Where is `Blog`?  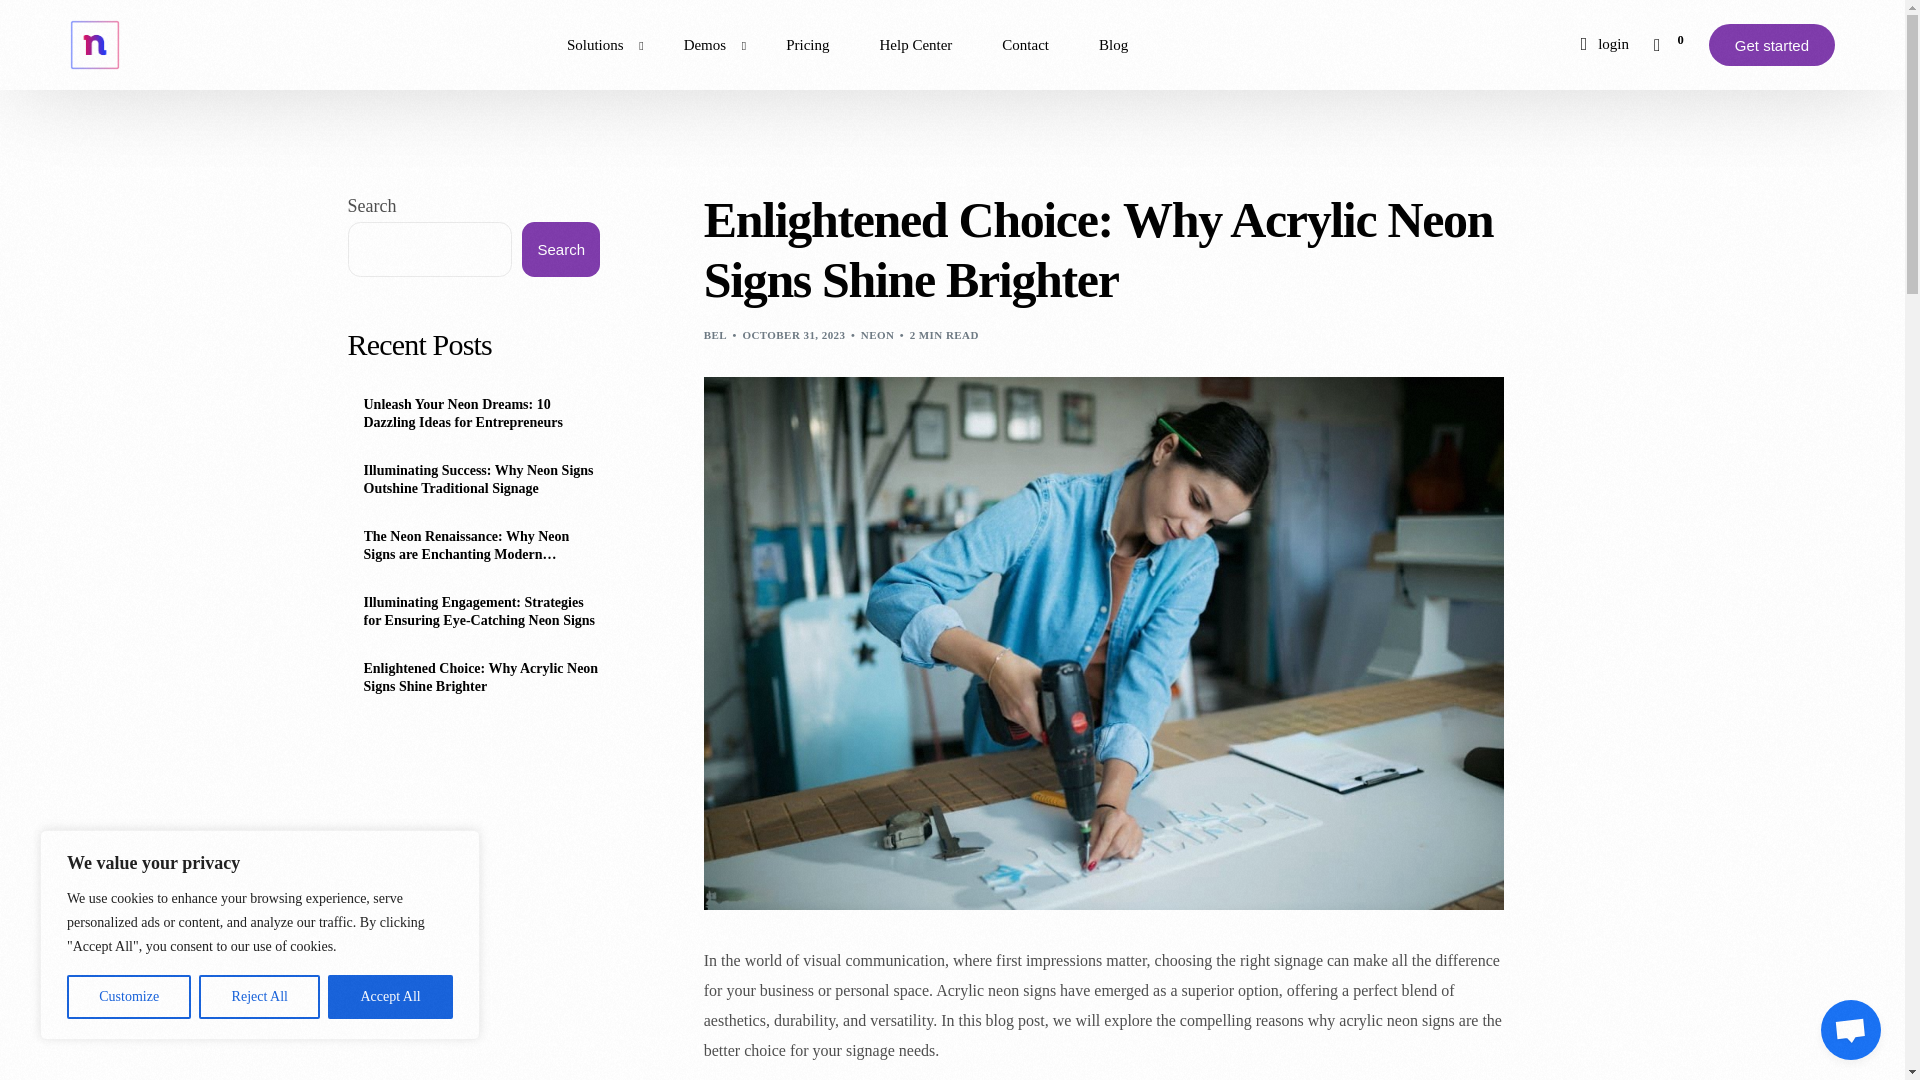 Blog is located at coordinates (1113, 44).